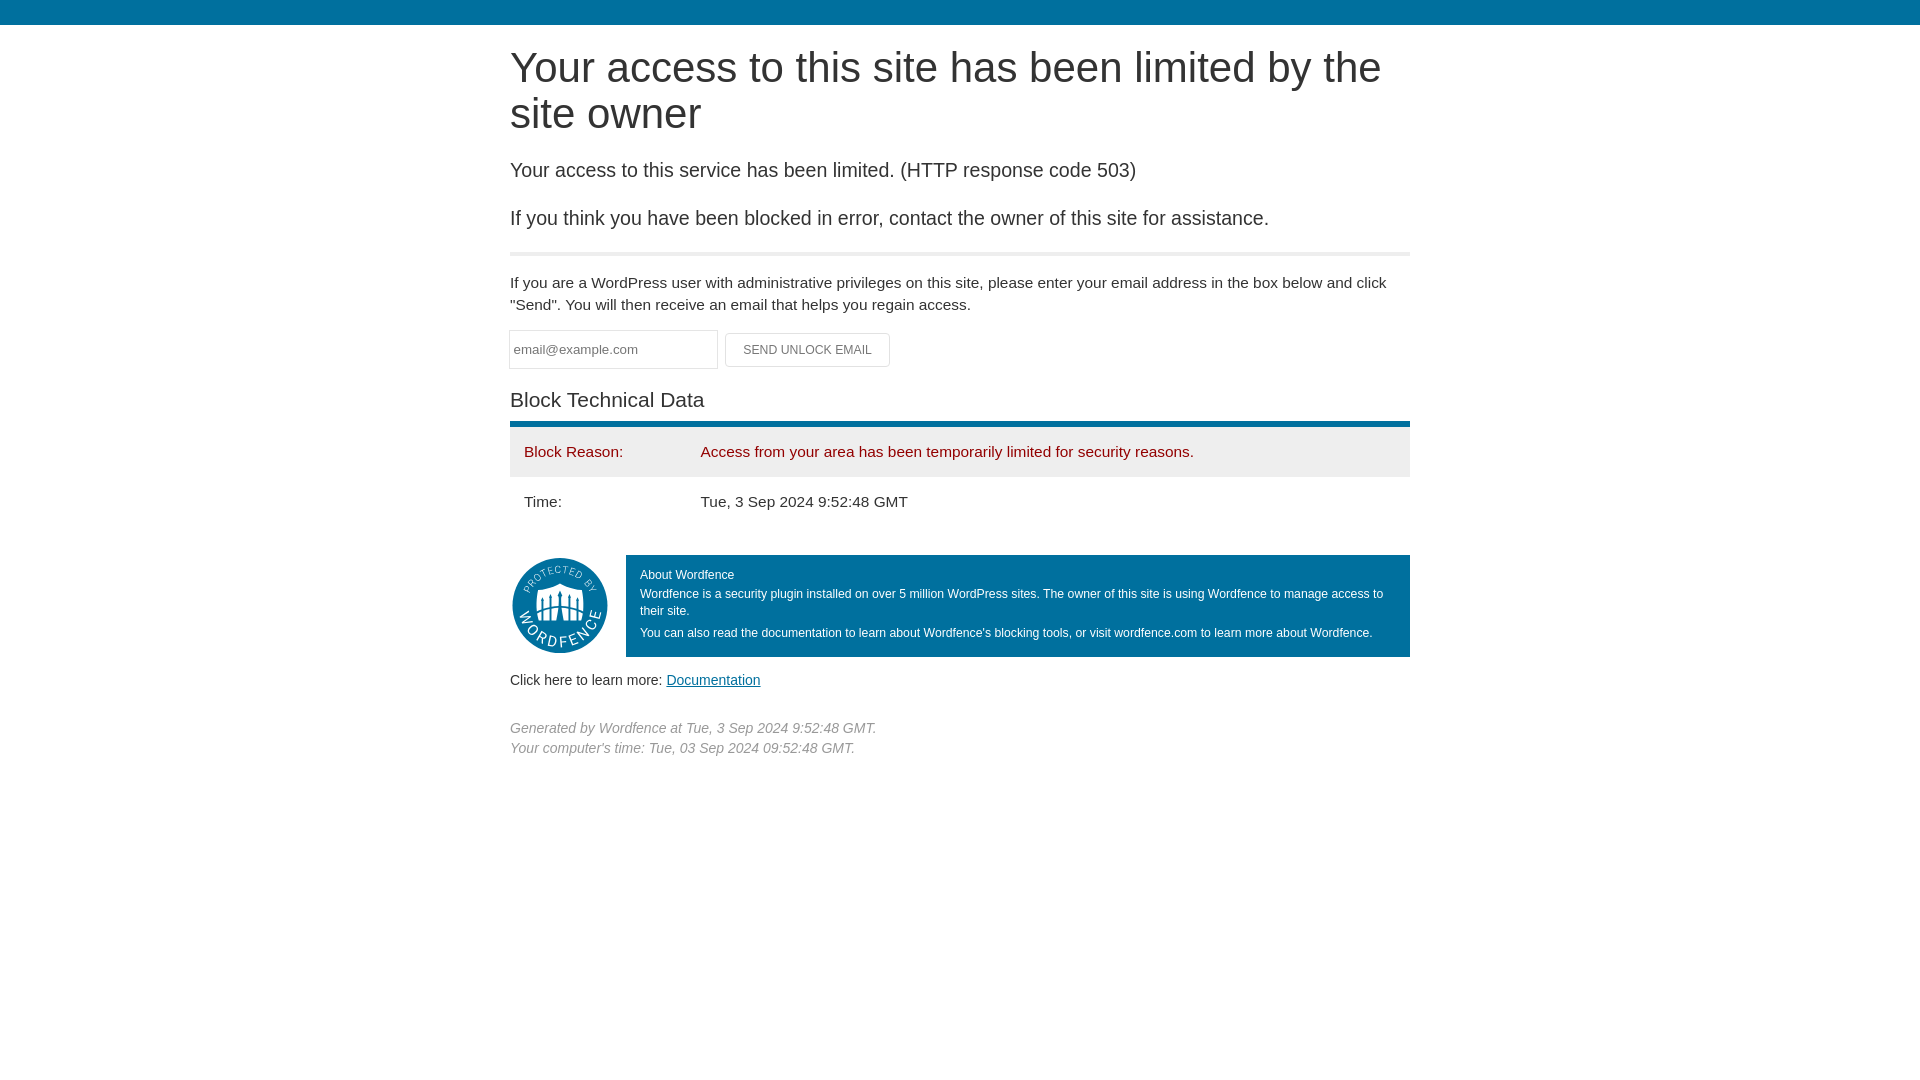 This screenshot has width=1920, height=1080. I want to click on Documentation, so click(713, 679).